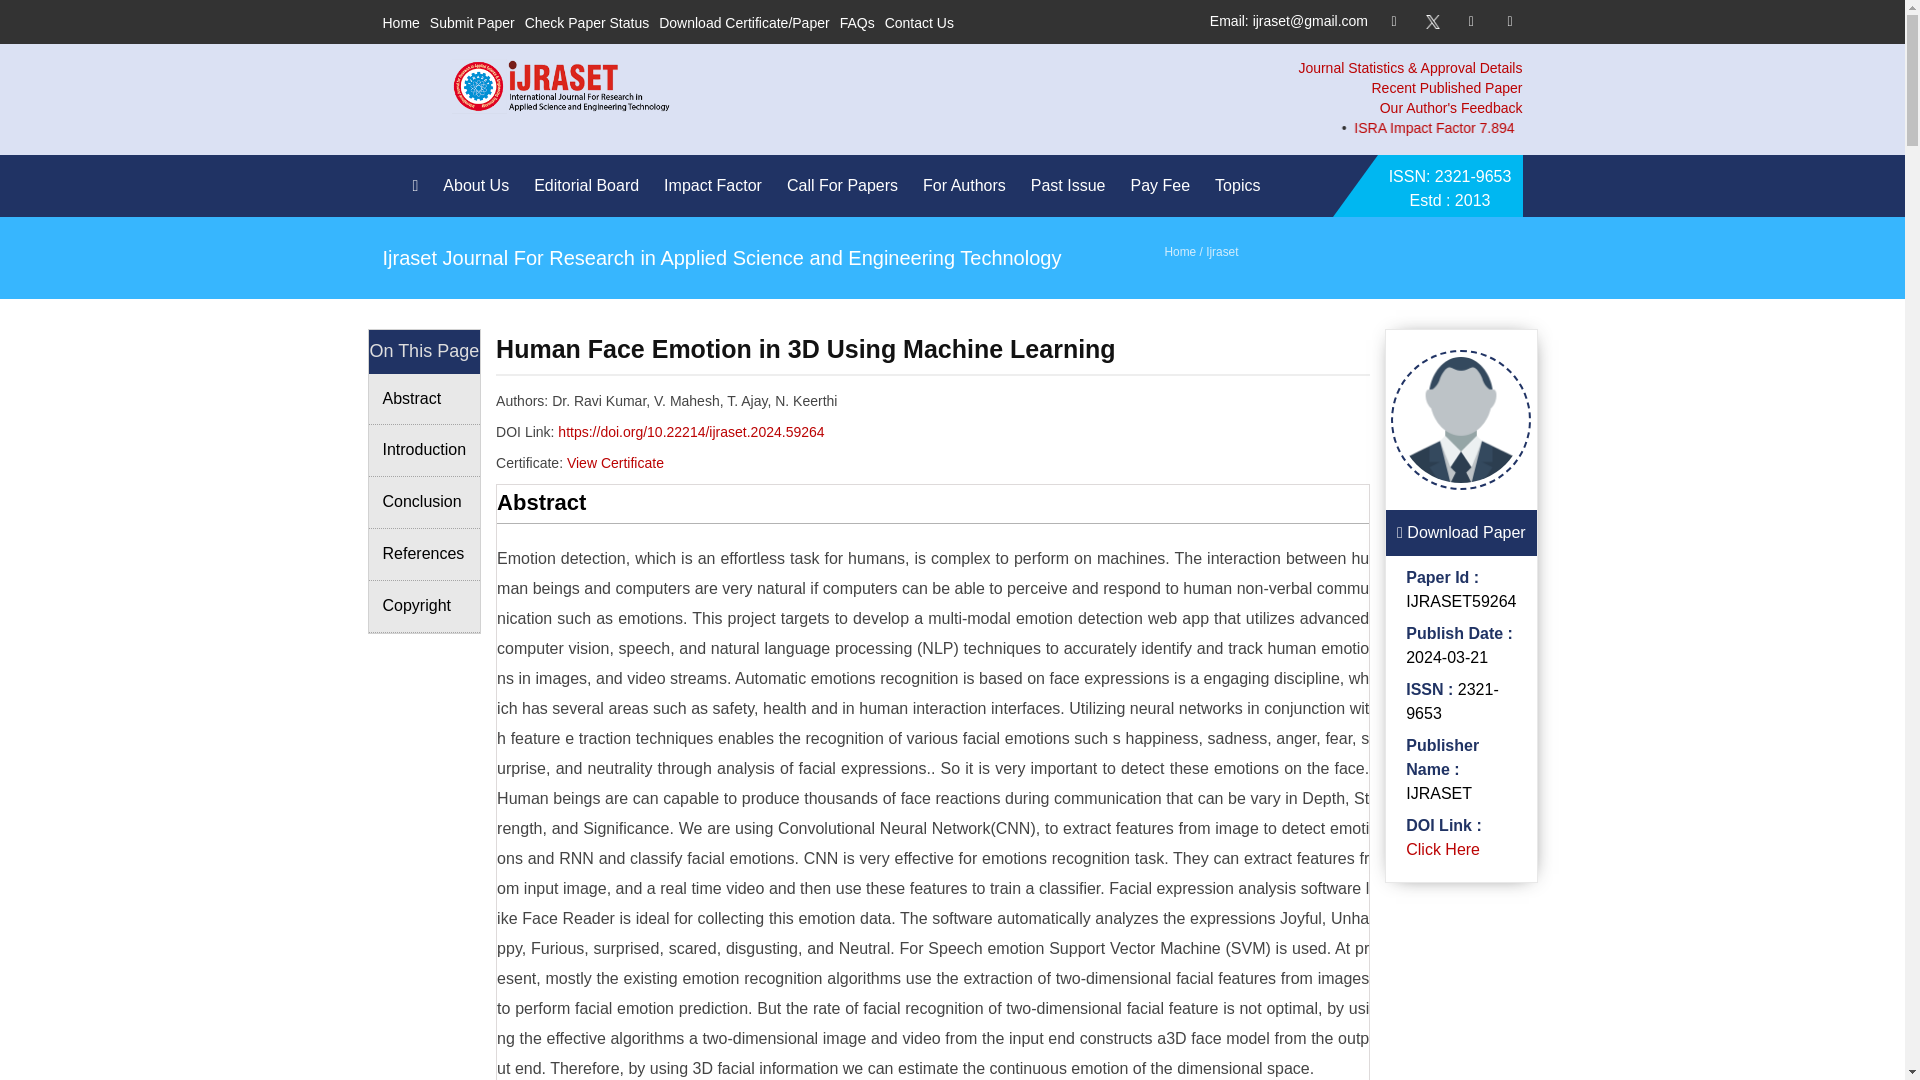 This screenshot has width=1920, height=1080. What do you see at coordinates (590, 186) in the screenshot?
I see `Editorial Board` at bounding box center [590, 186].